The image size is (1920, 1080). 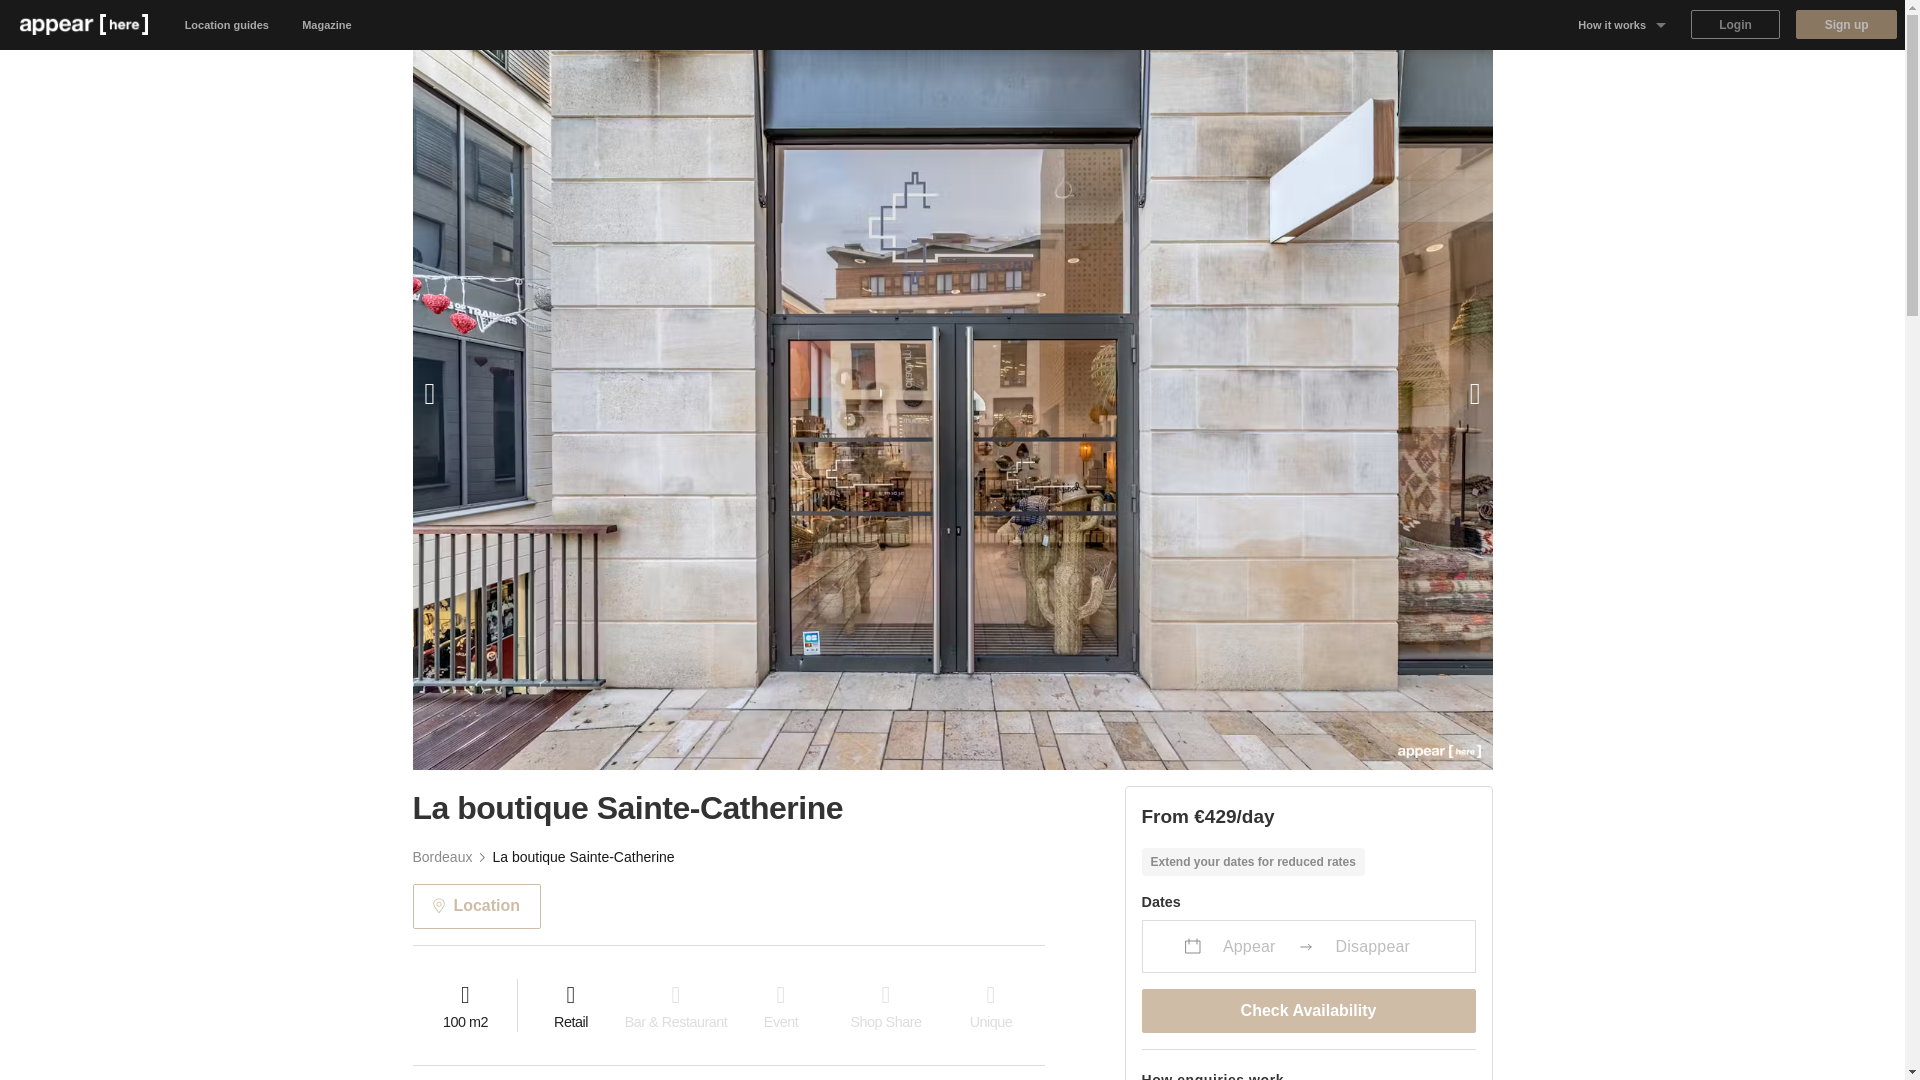 What do you see at coordinates (327, 24) in the screenshot?
I see `Magazine` at bounding box center [327, 24].